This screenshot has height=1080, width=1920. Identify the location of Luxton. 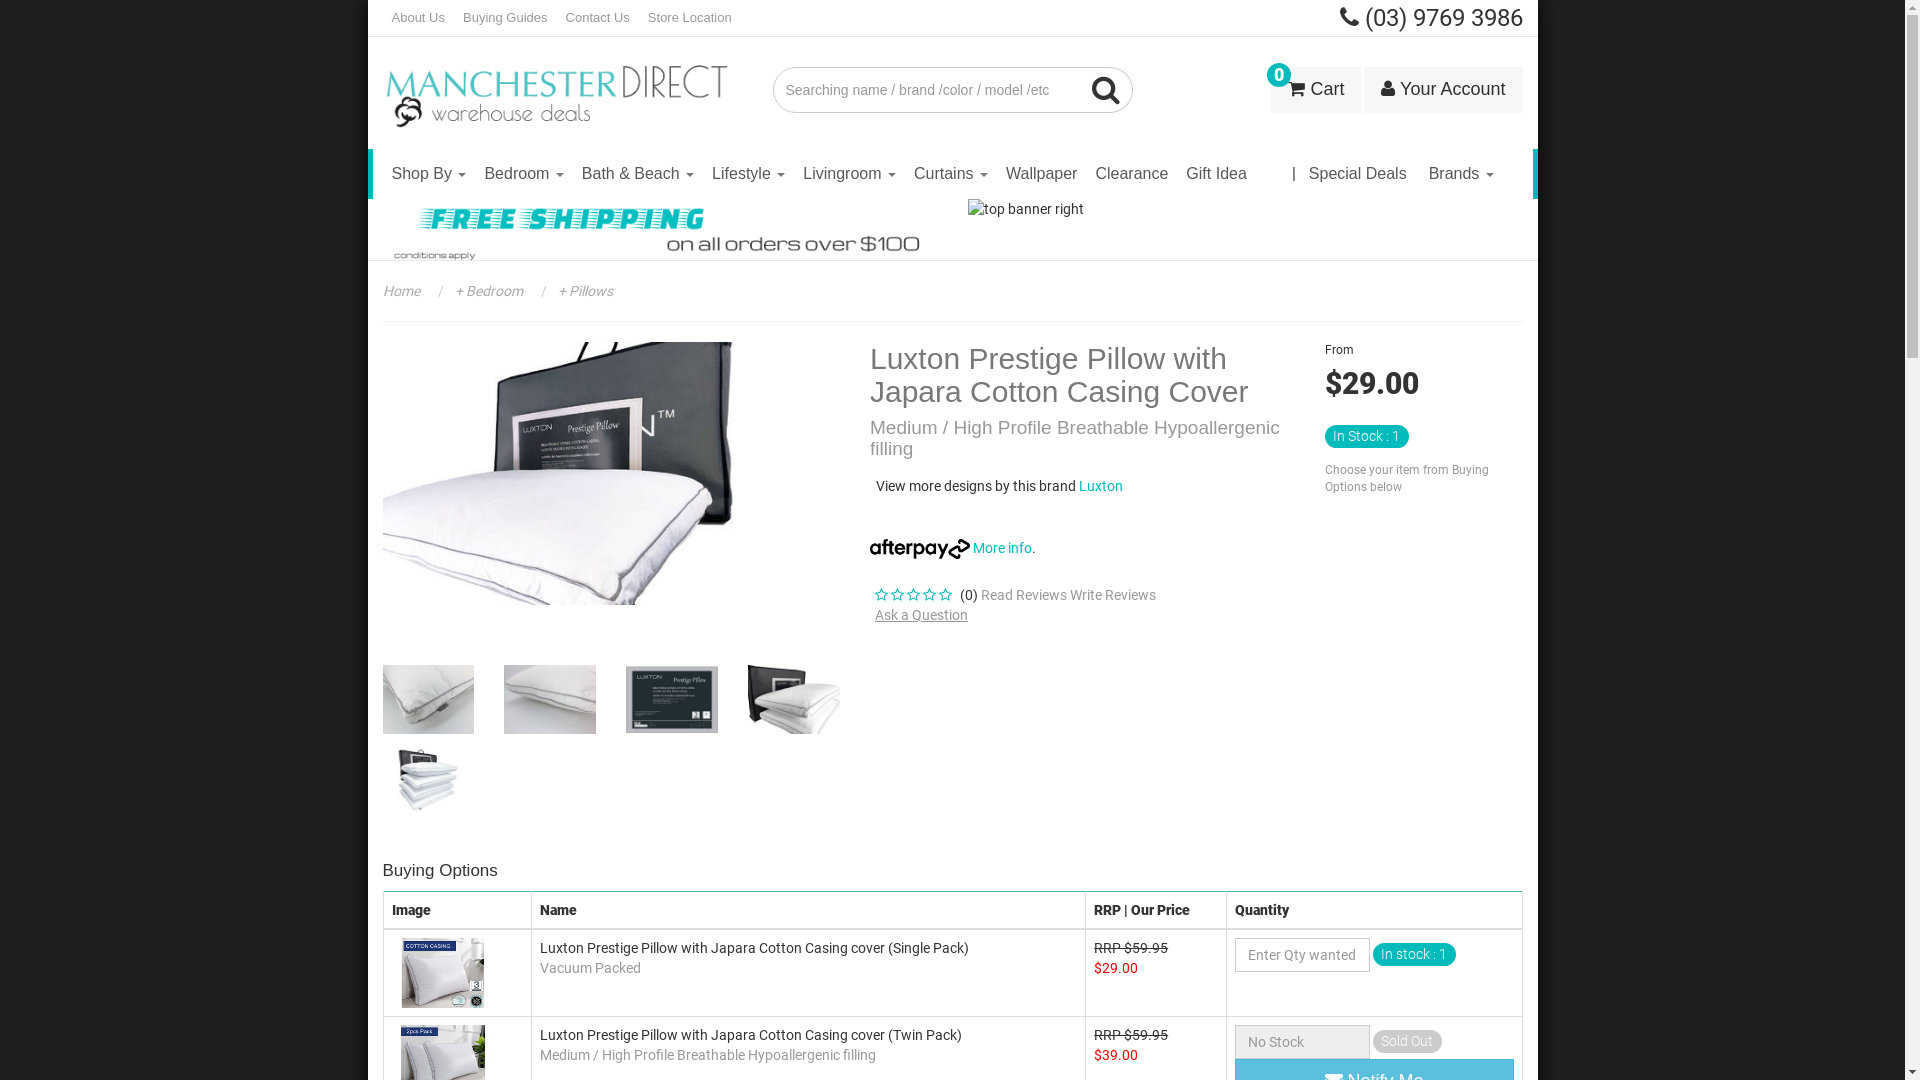
(1101, 486).